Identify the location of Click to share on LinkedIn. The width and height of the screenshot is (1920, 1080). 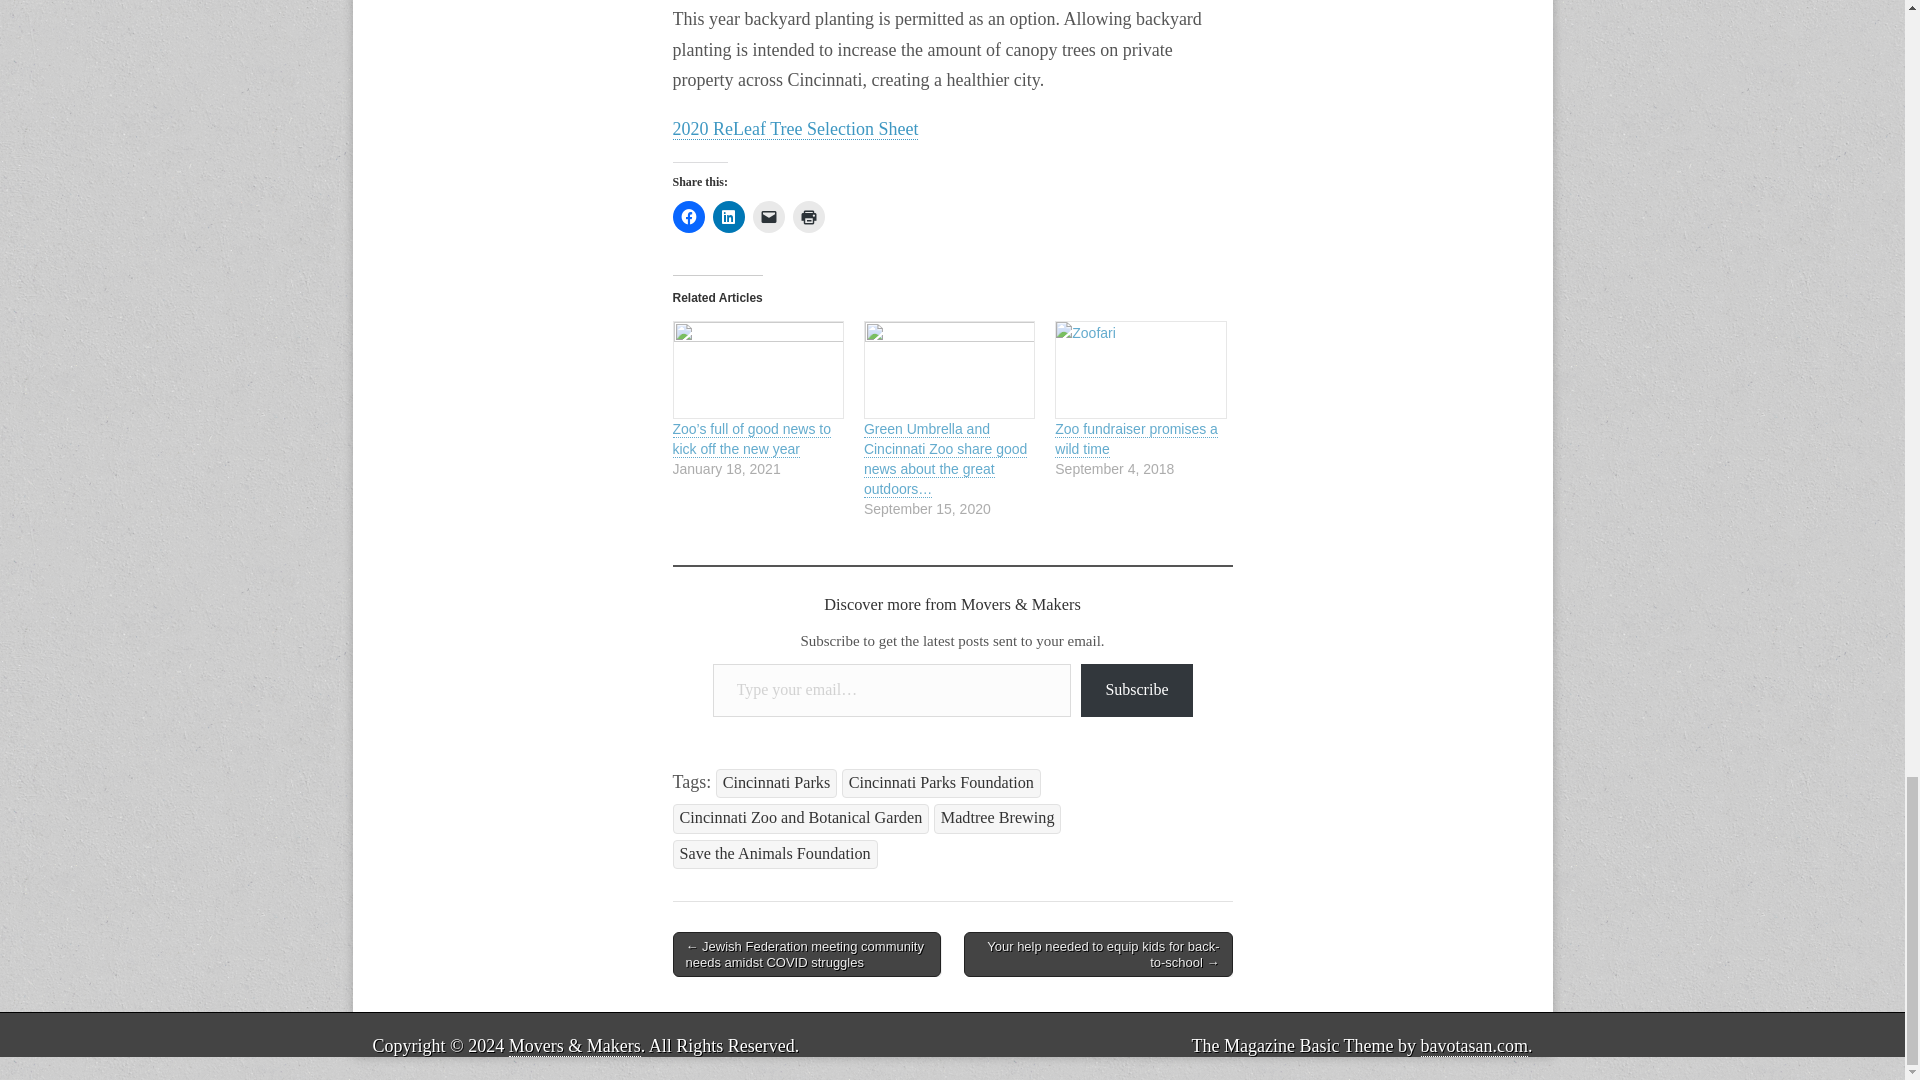
(728, 216).